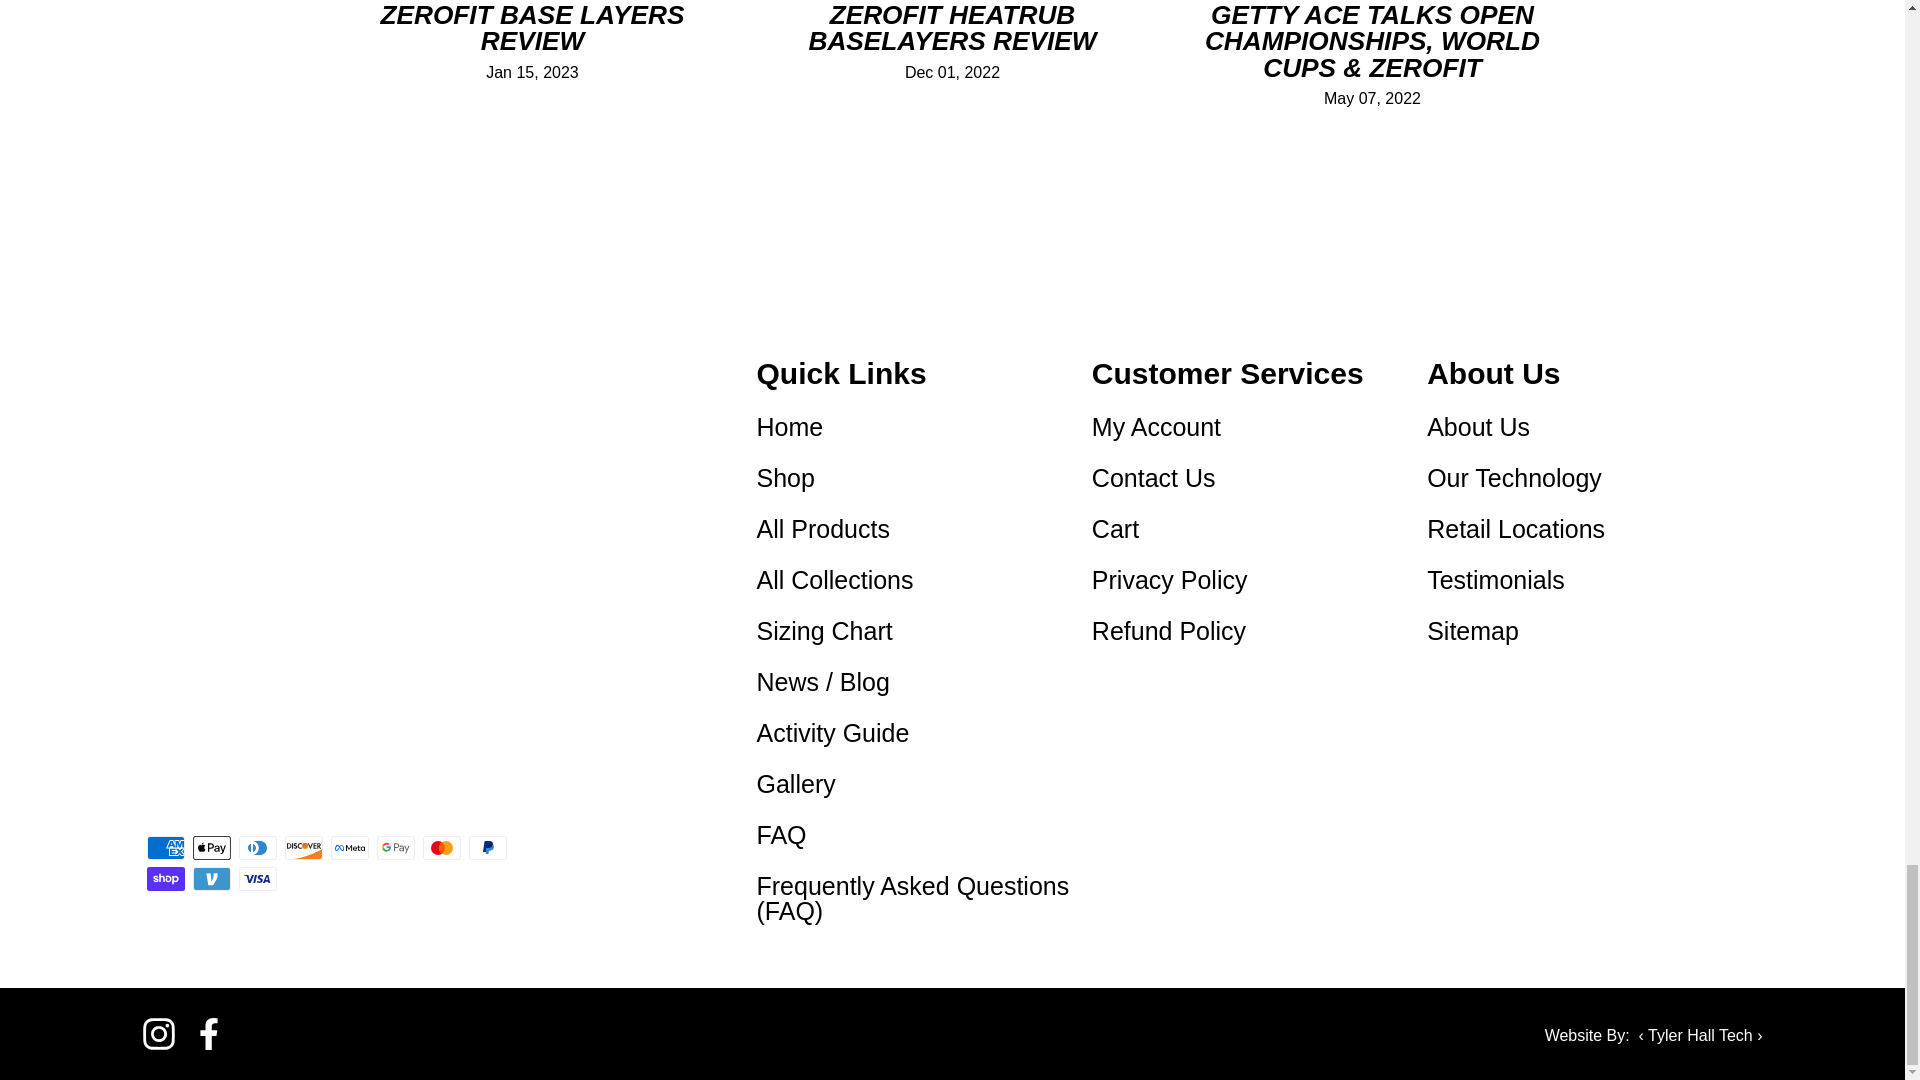 Image resolution: width=1920 pixels, height=1080 pixels. Describe the element at coordinates (164, 847) in the screenshot. I see `American Express` at that location.